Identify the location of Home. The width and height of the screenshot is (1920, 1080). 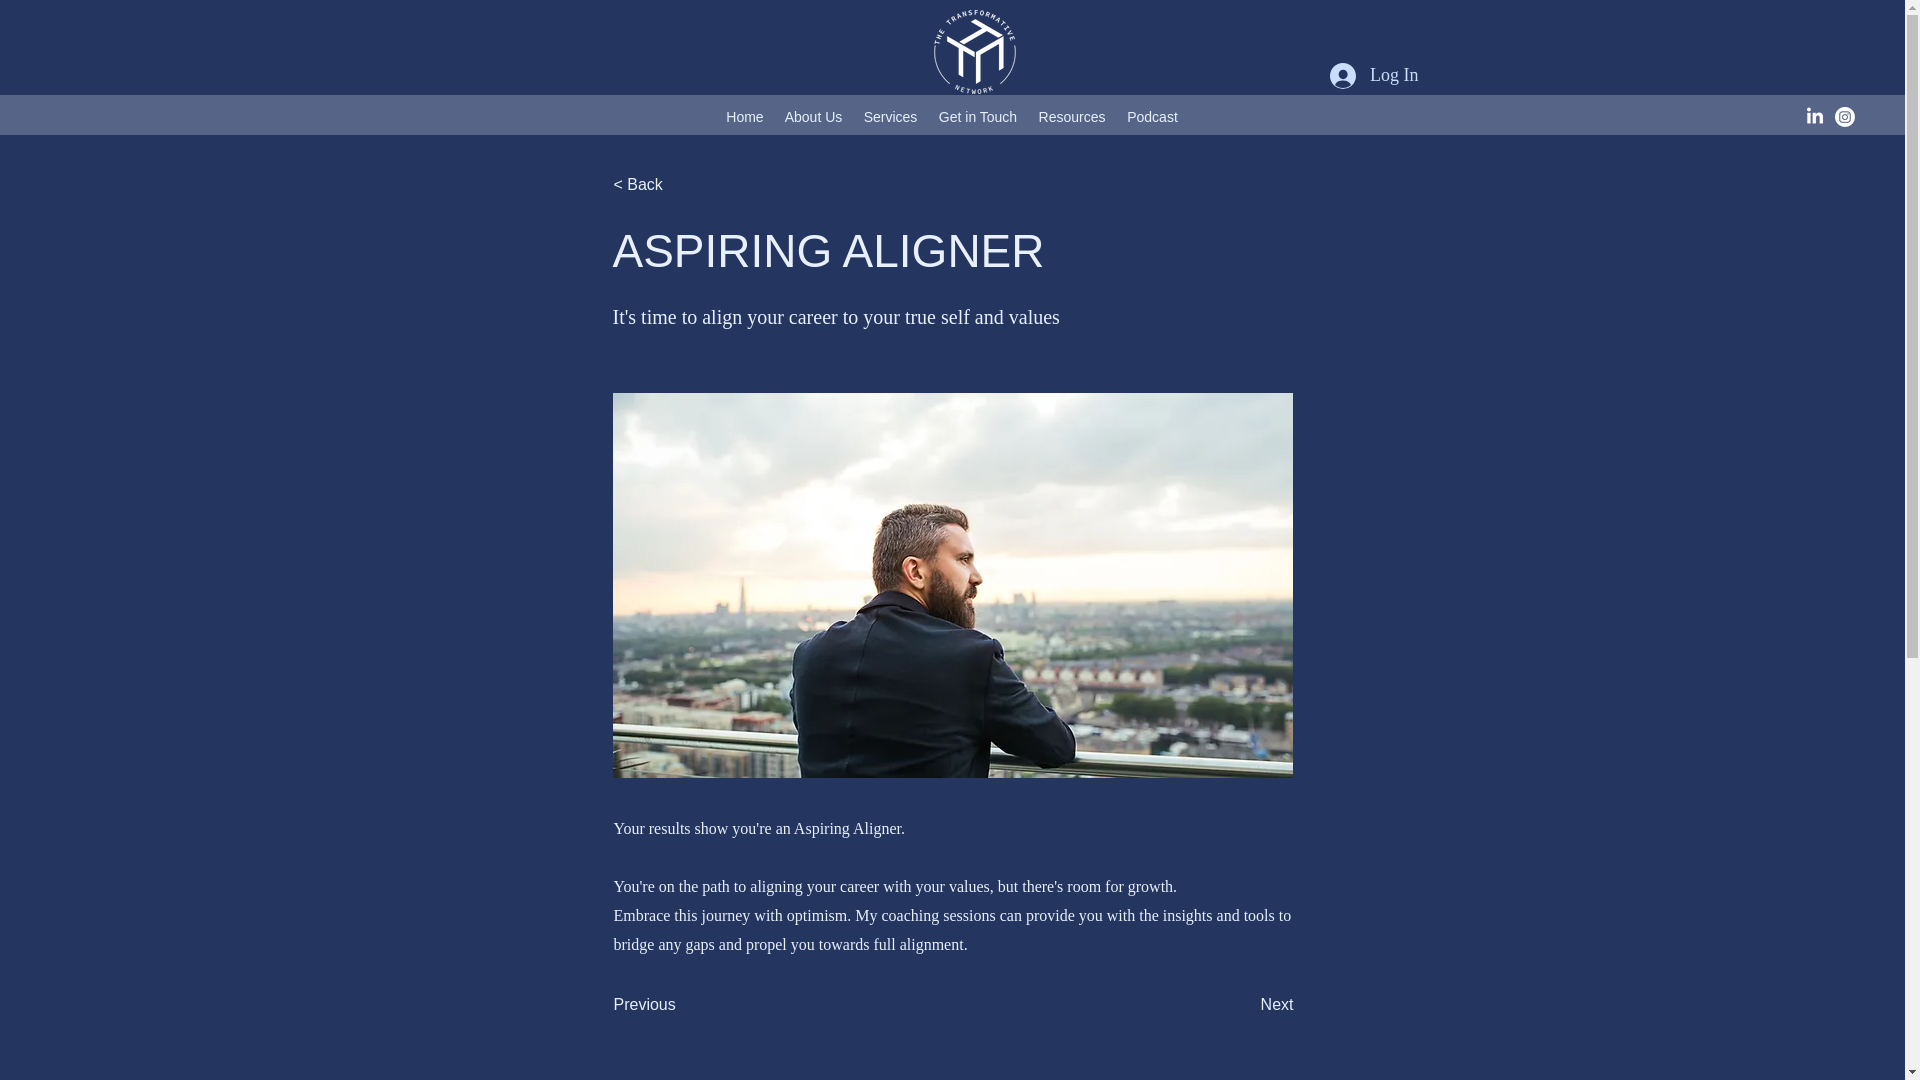
(744, 116).